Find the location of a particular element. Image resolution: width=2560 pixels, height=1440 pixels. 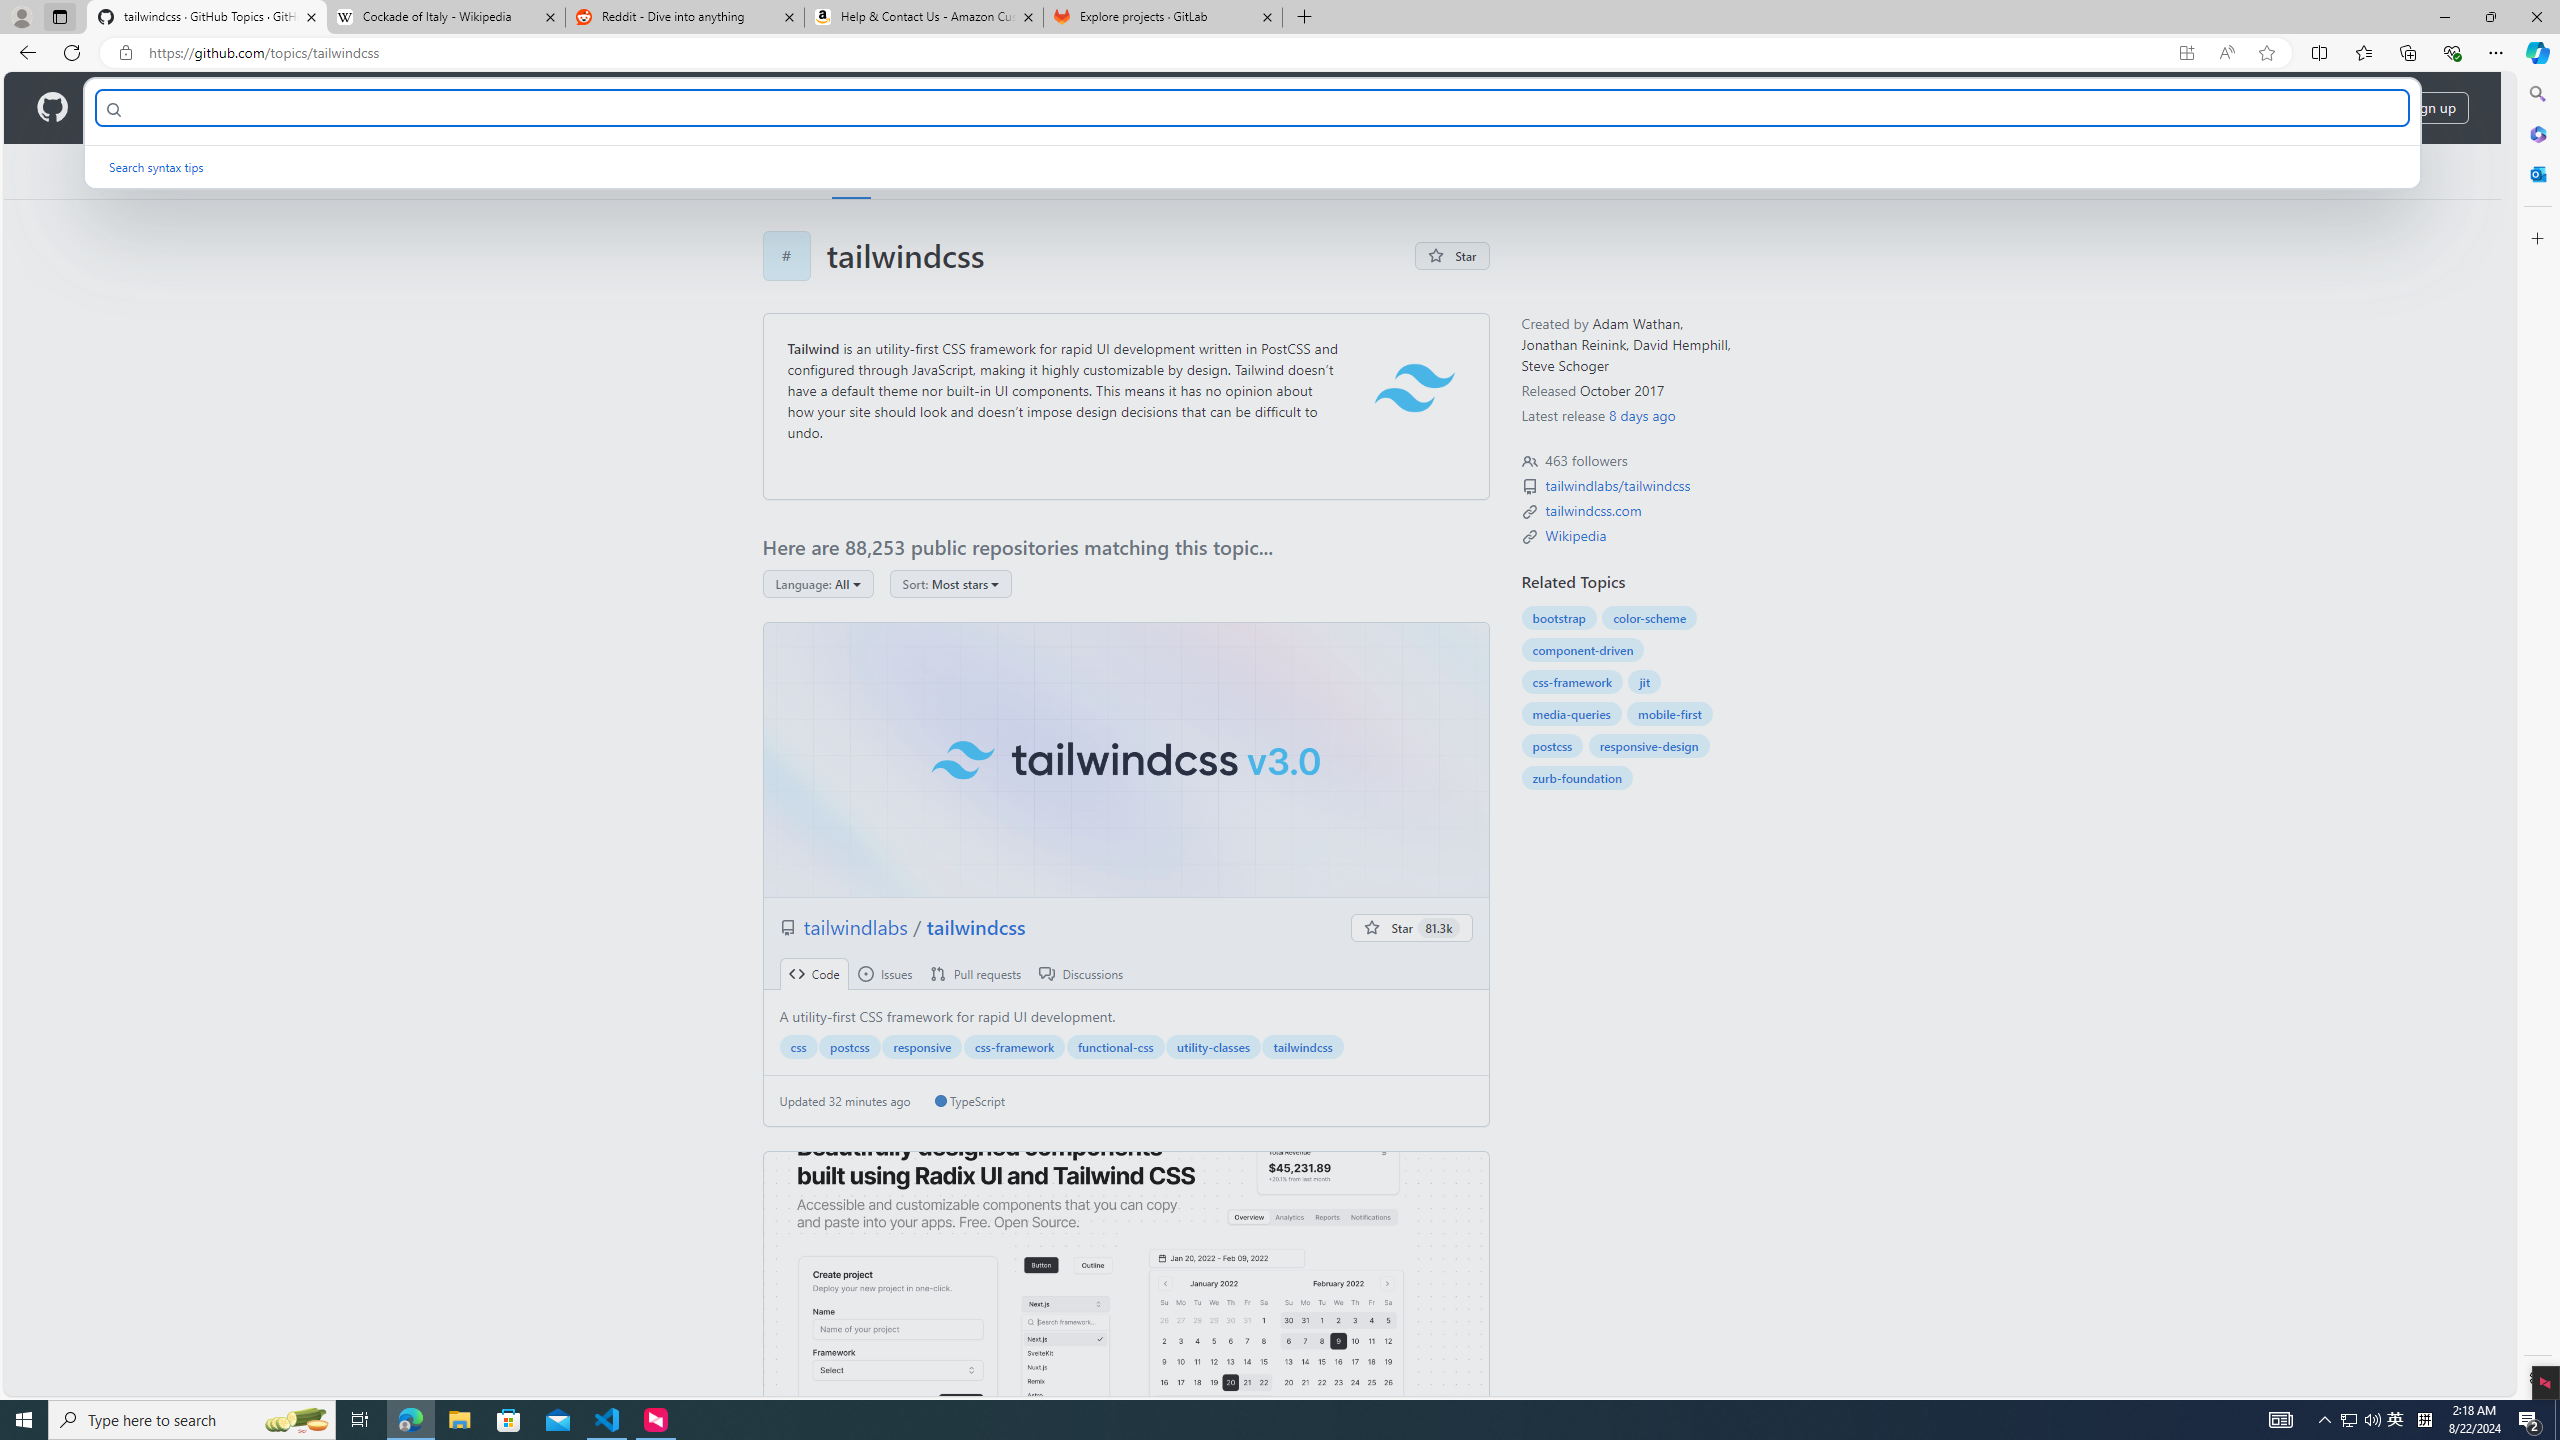

Topic followers is located at coordinates (1529, 461).